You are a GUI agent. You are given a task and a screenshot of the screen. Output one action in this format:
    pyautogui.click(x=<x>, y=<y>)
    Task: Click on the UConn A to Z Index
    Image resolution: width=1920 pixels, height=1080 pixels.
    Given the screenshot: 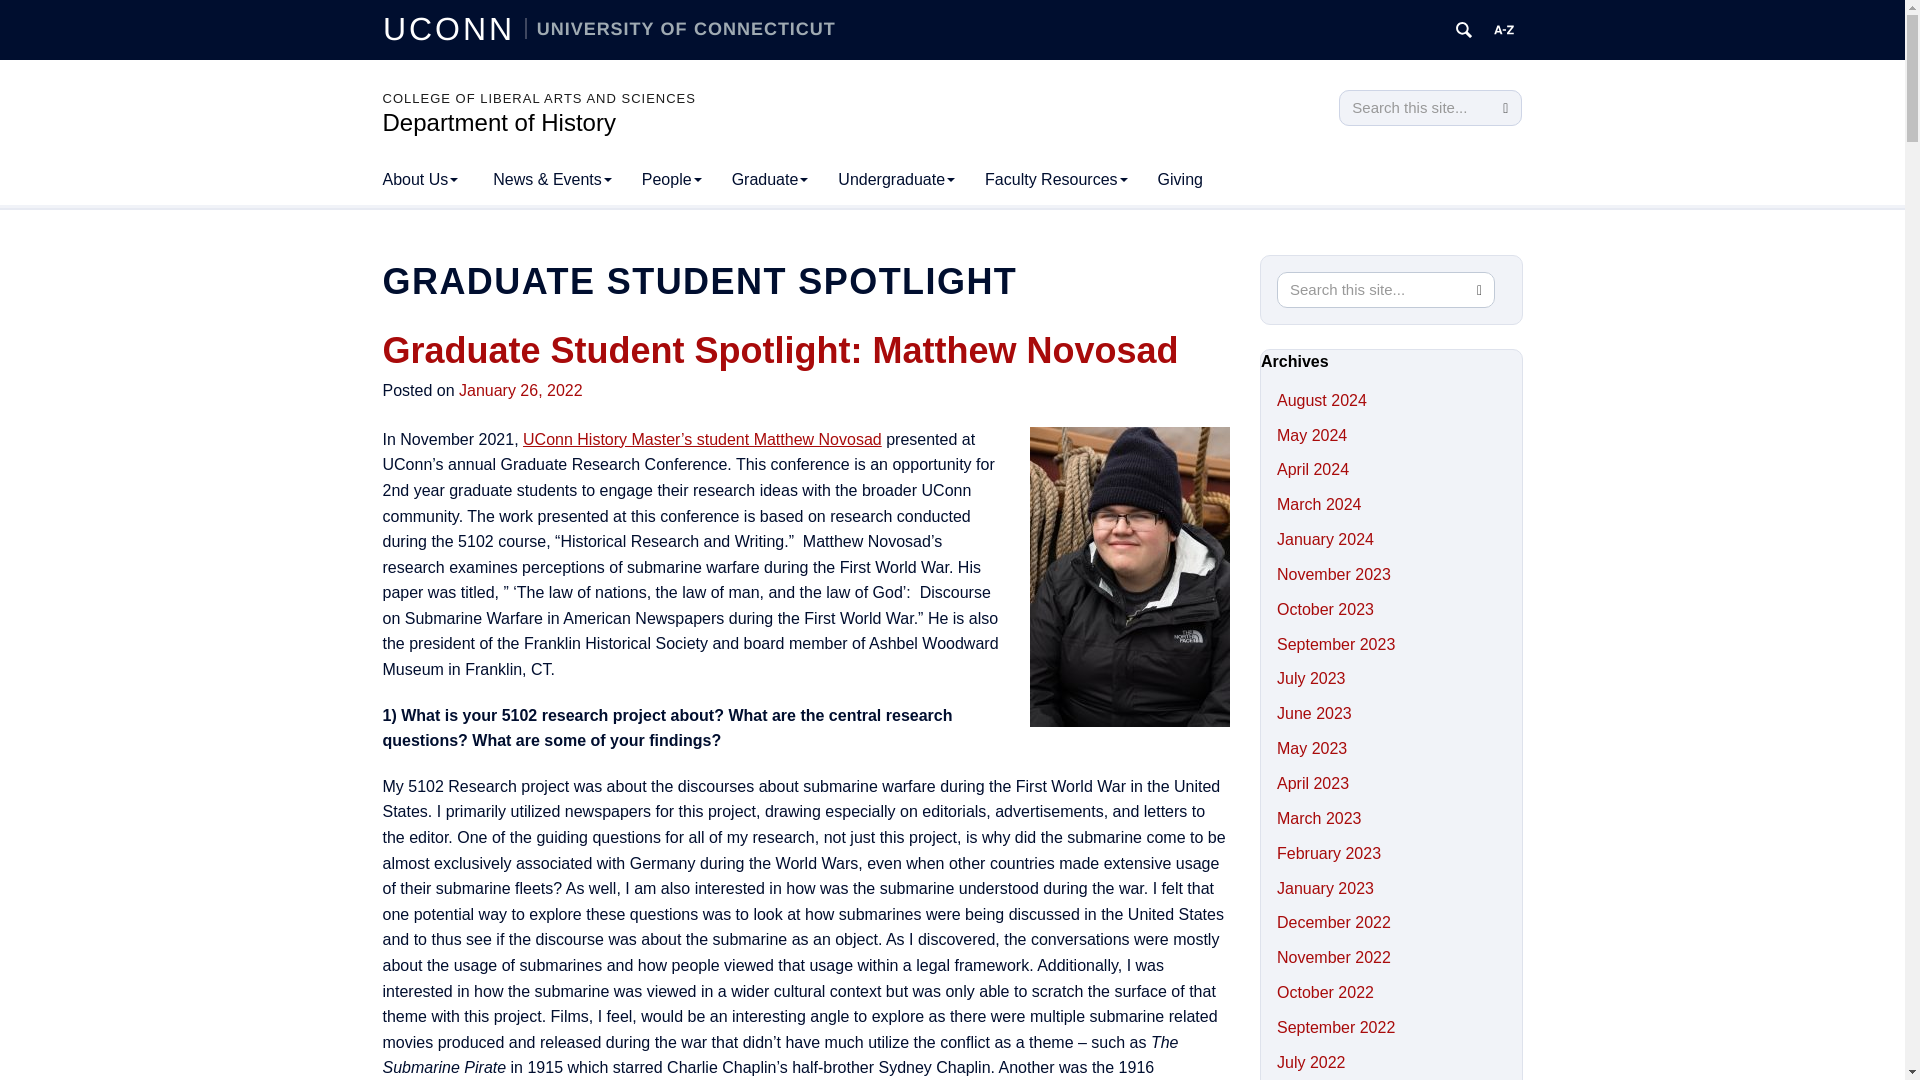 What is the action you would take?
    pyautogui.click(x=1504, y=30)
    